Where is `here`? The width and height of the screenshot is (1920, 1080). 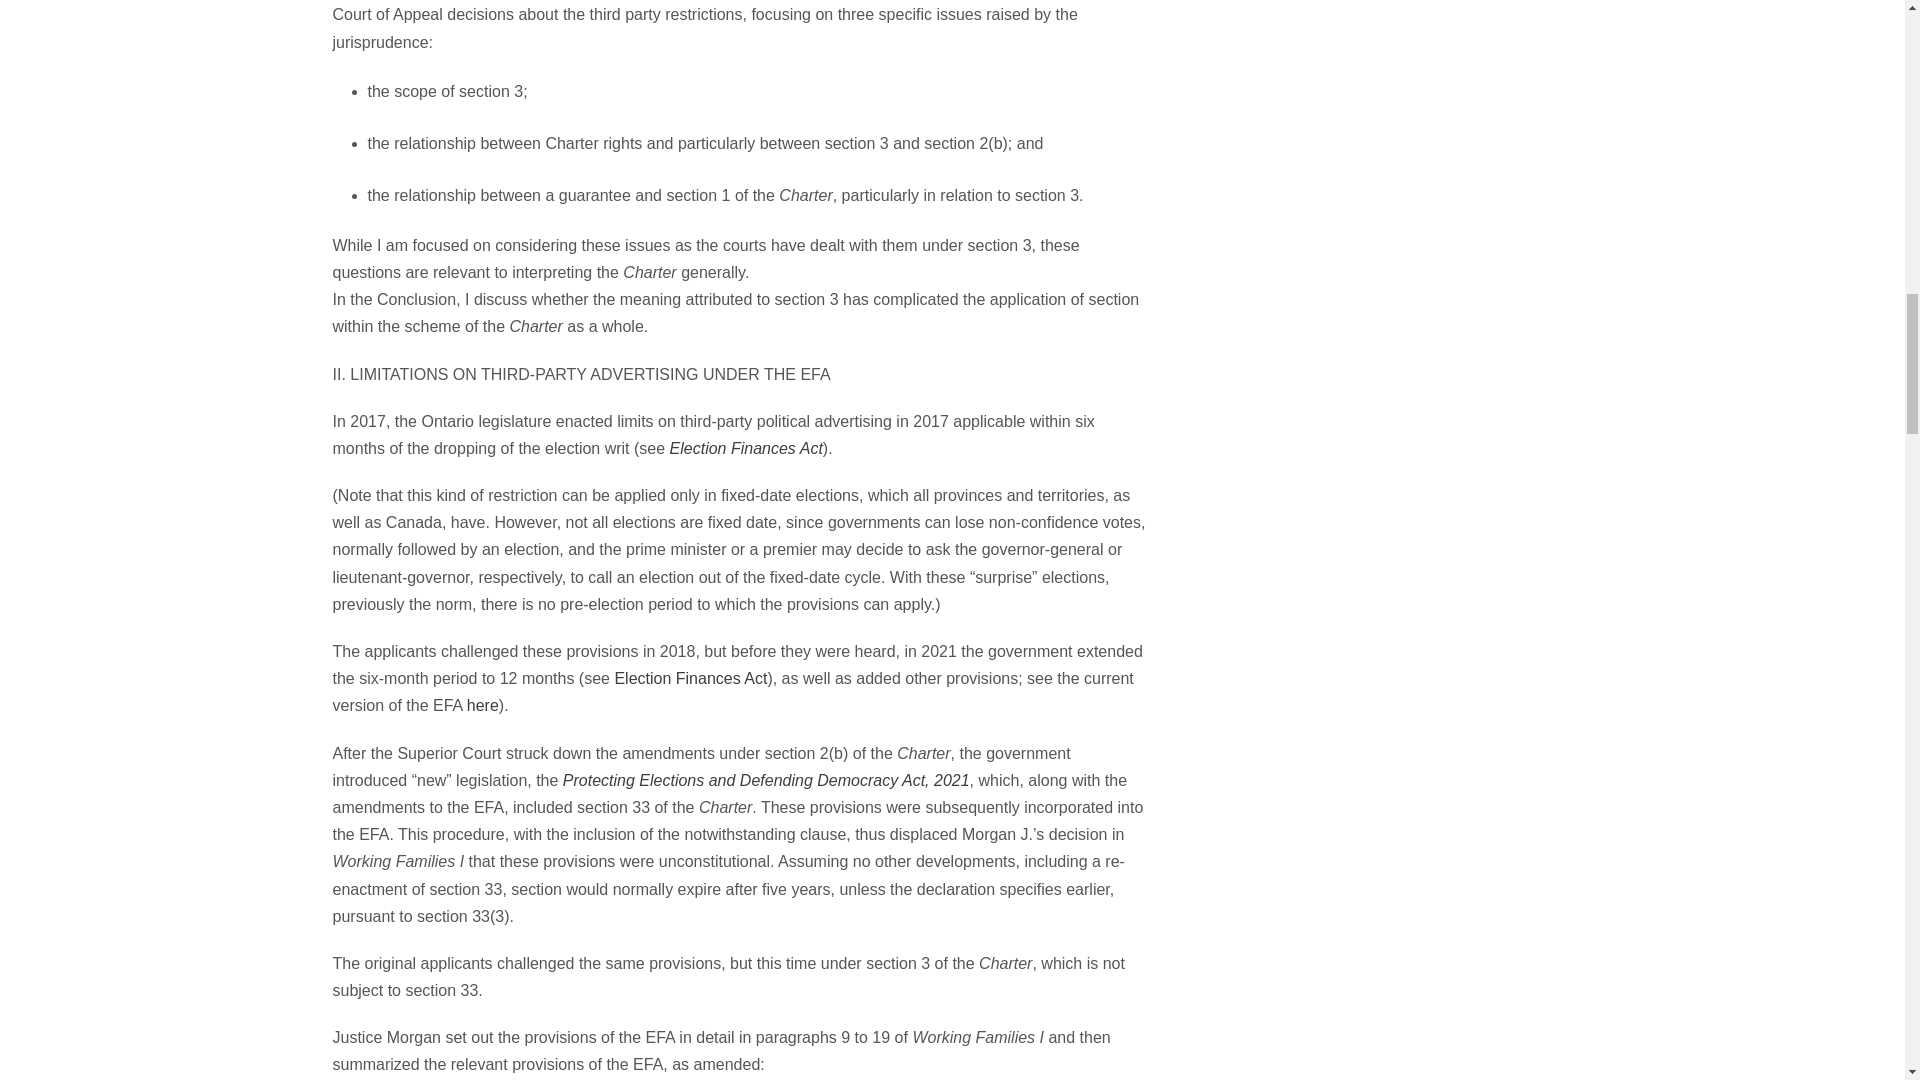 here is located at coordinates (482, 704).